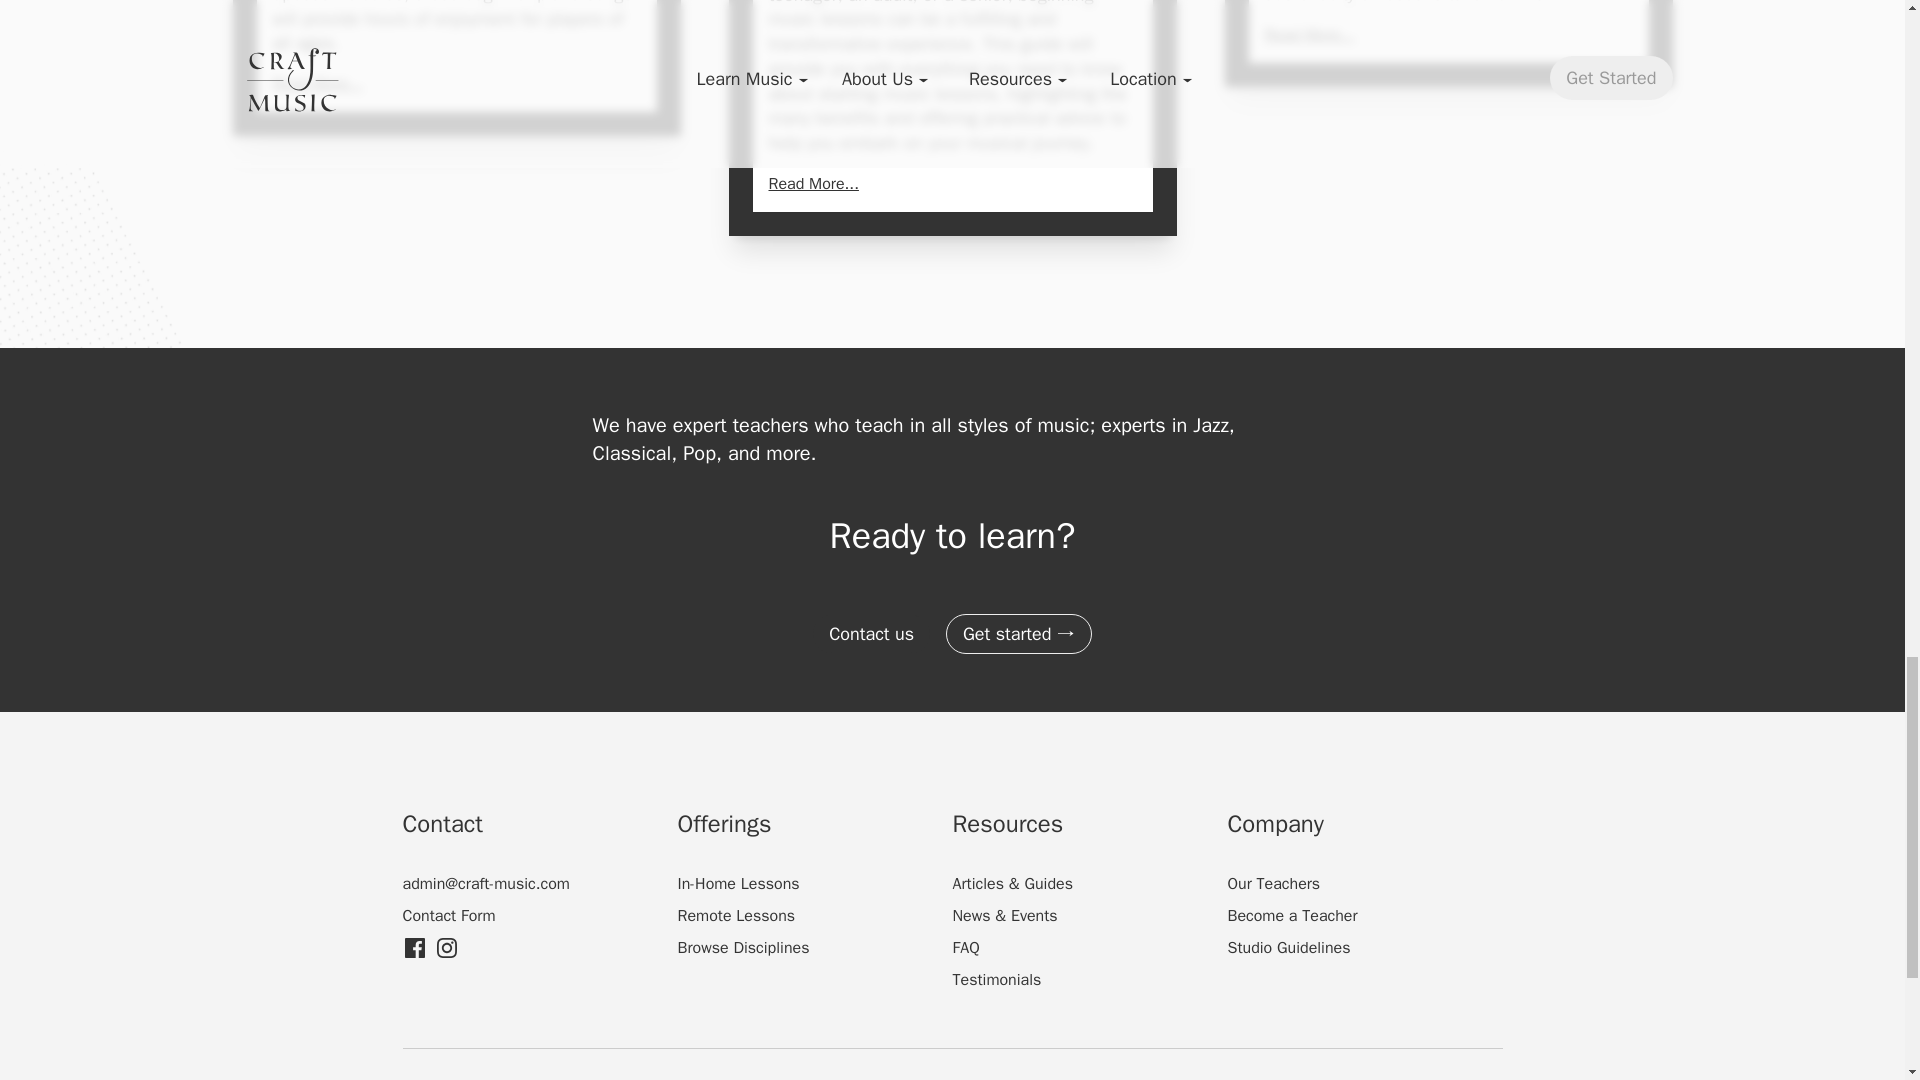 The height and width of the screenshot is (1080, 1920). What do you see at coordinates (738, 884) in the screenshot?
I see `In-Home Lessons` at bounding box center [738, 884].